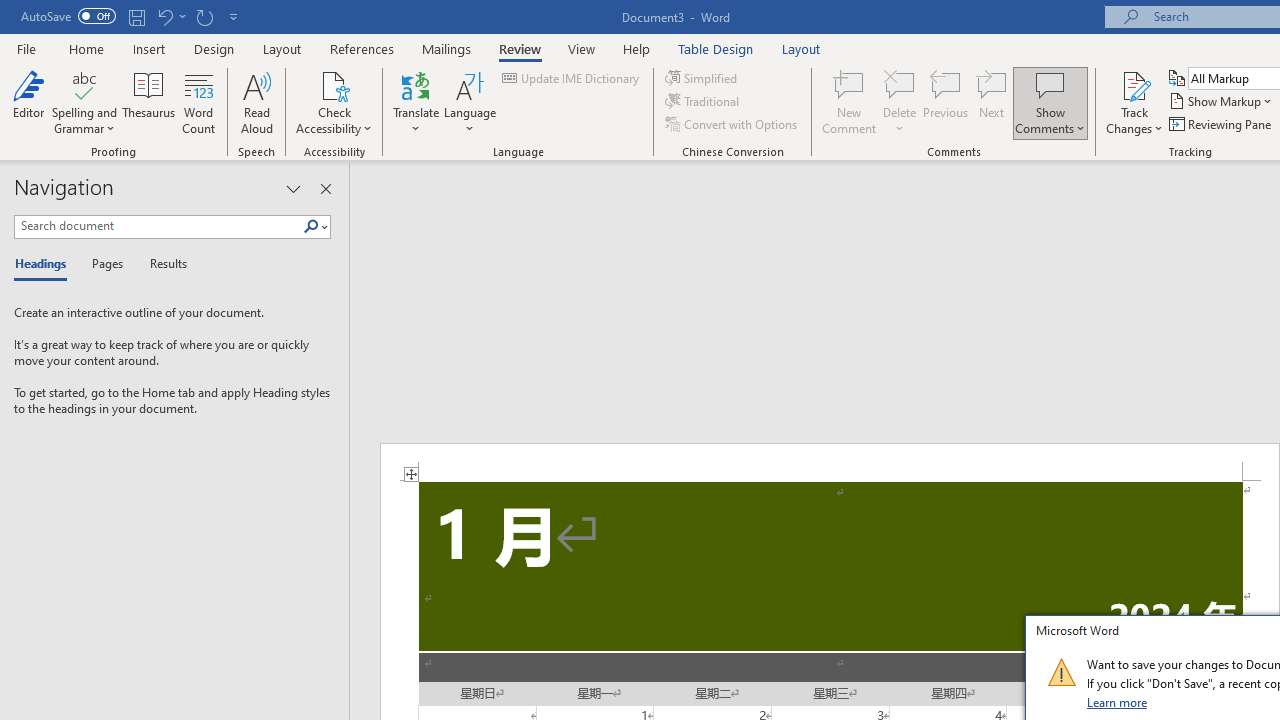 The height and width of the screenshot is (720, 1280). What do you see at coordinates (45, 264) in the screenshot?
I see `Headings` at bounding box center [45, 264].